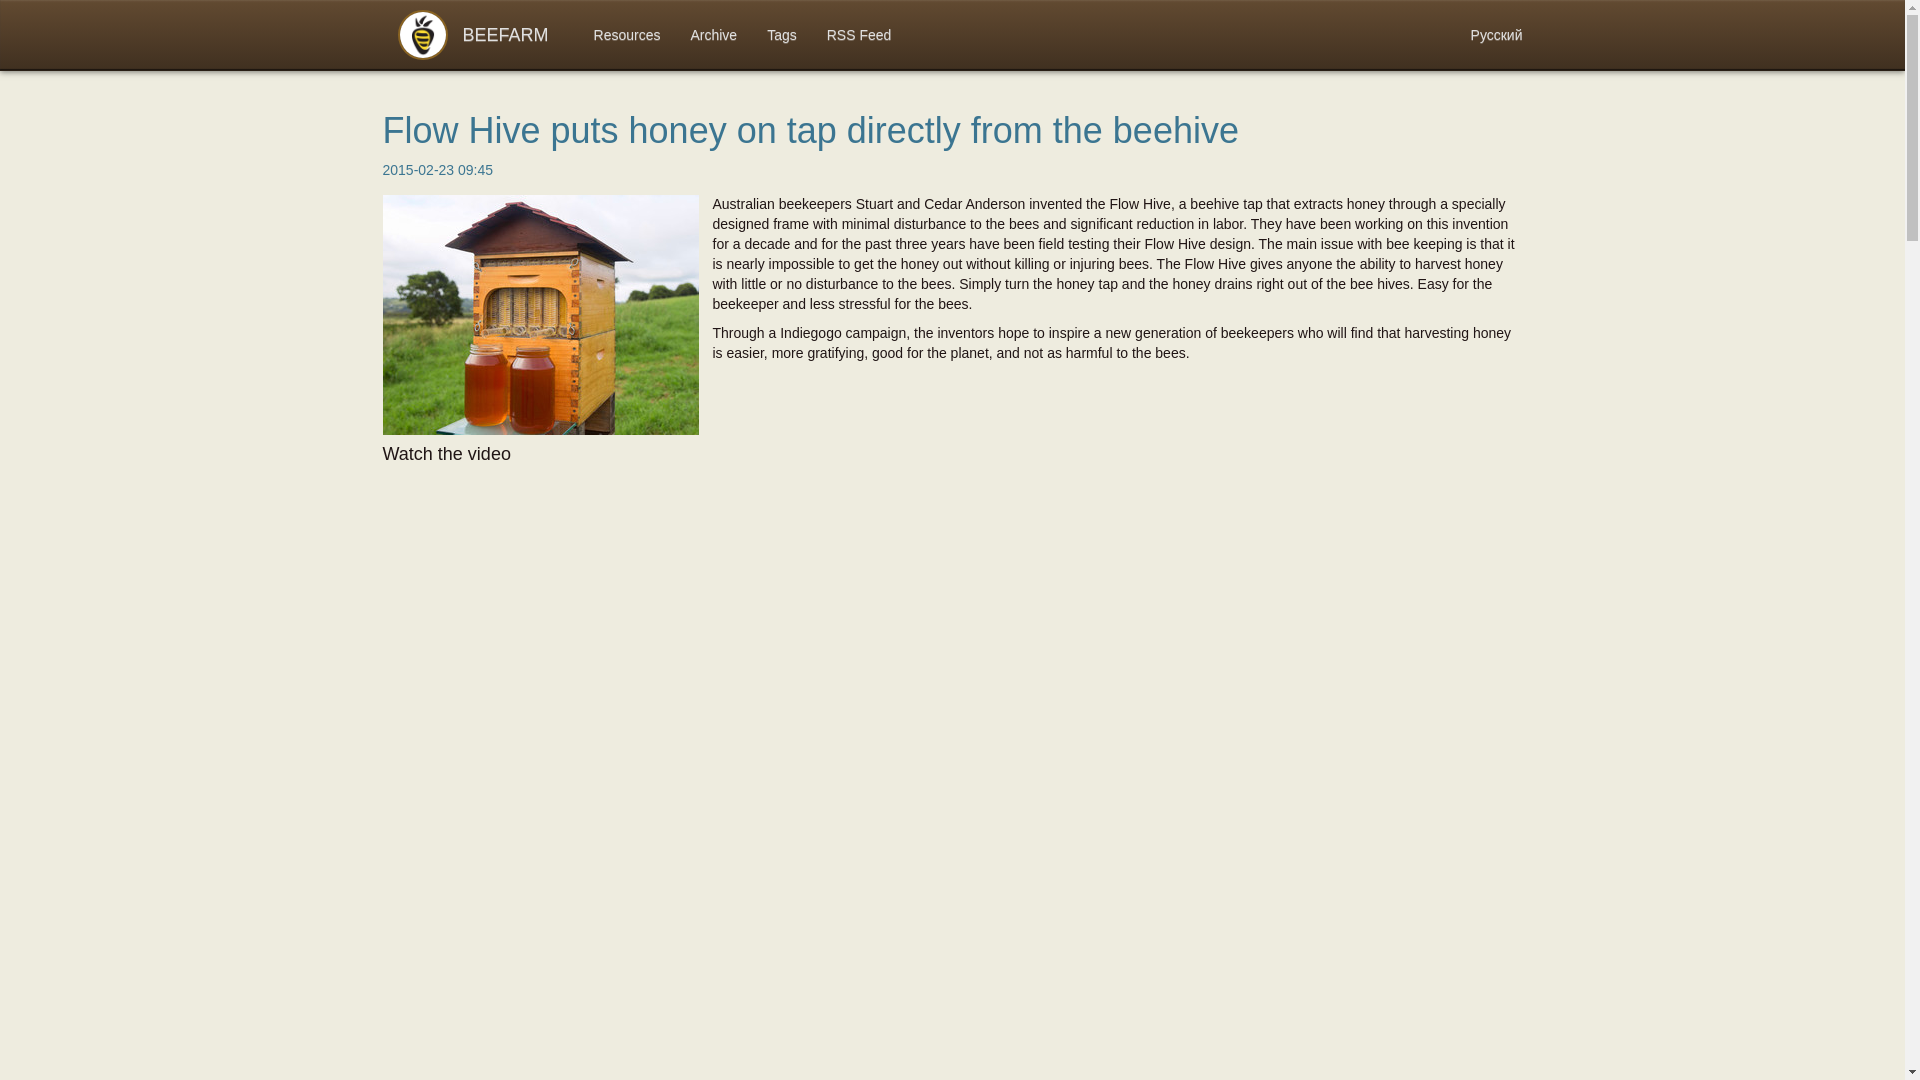 The image size is (1920, 1080). I want to click on 2015-02-23 09:45, so click(438, 170).